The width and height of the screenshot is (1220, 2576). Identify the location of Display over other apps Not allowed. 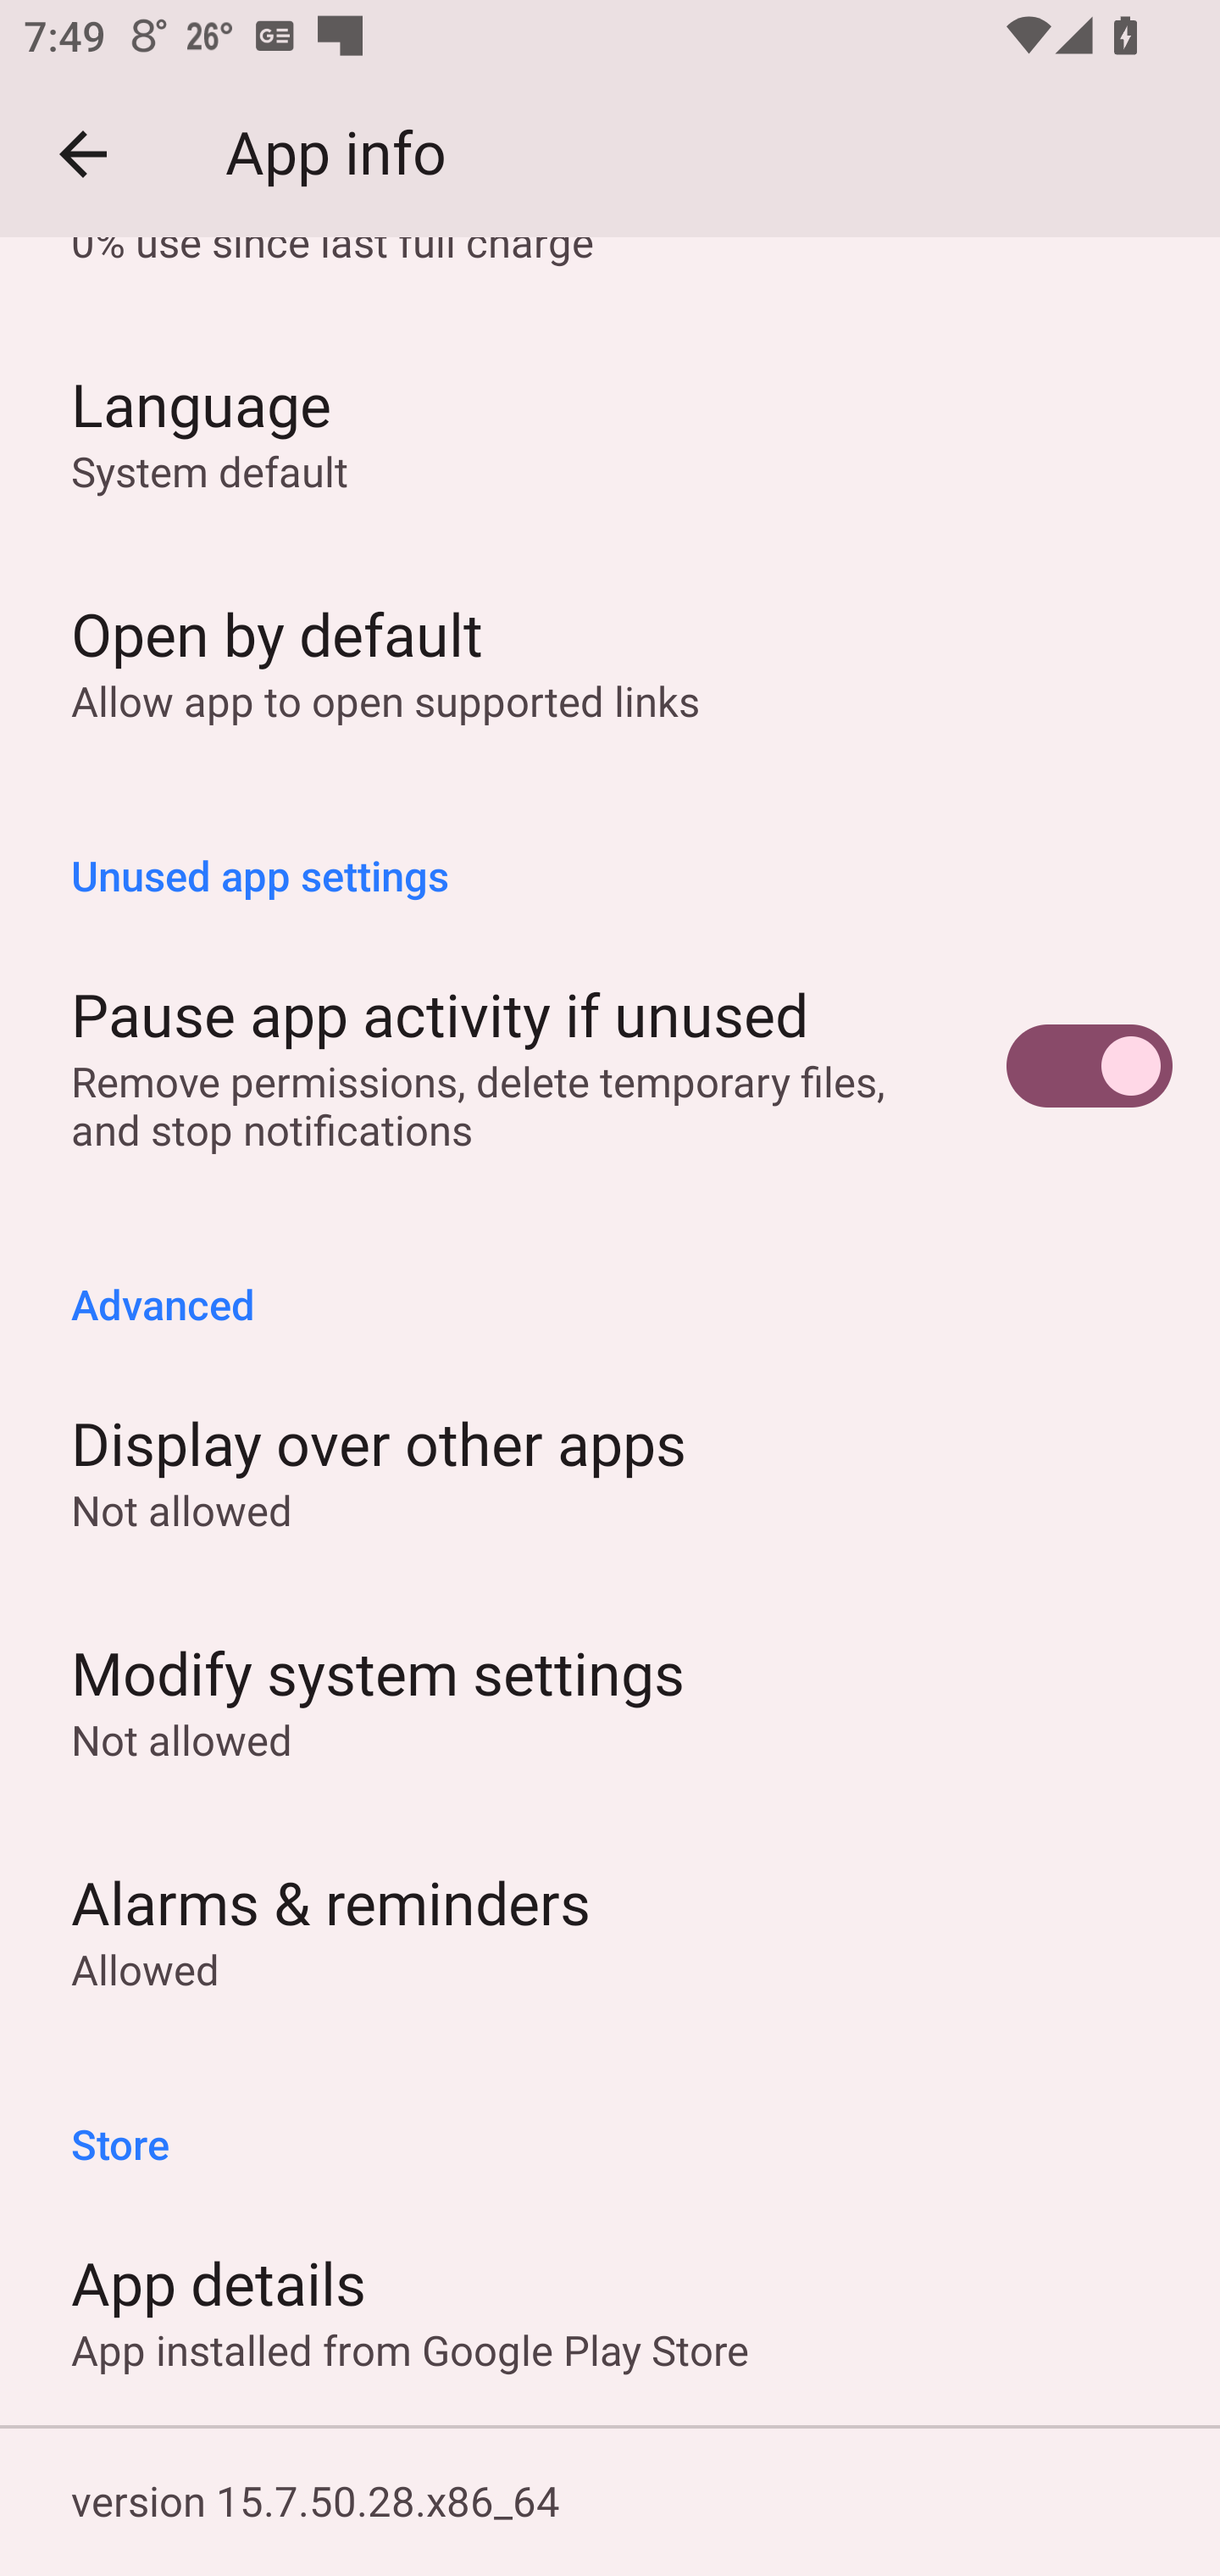
(610, 1469).